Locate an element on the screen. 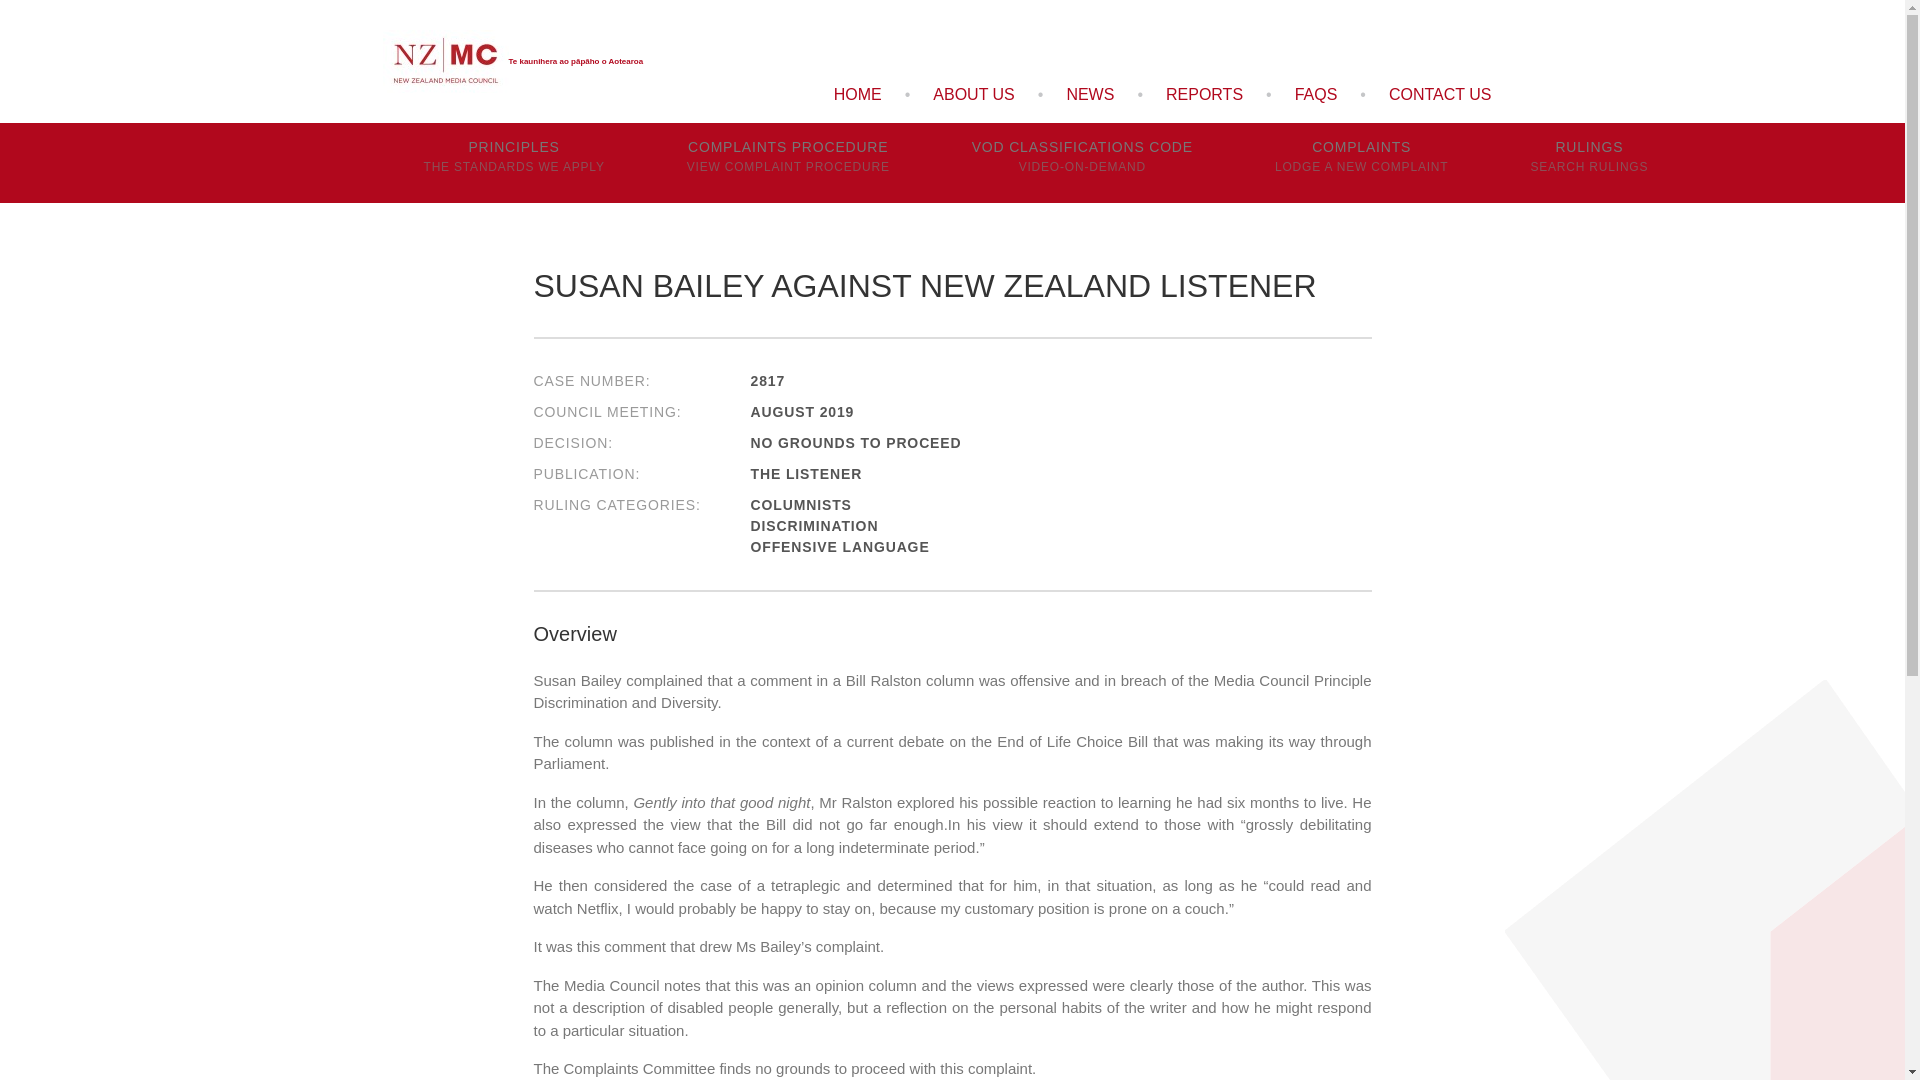  HOME is located at coordinates (858, 94).